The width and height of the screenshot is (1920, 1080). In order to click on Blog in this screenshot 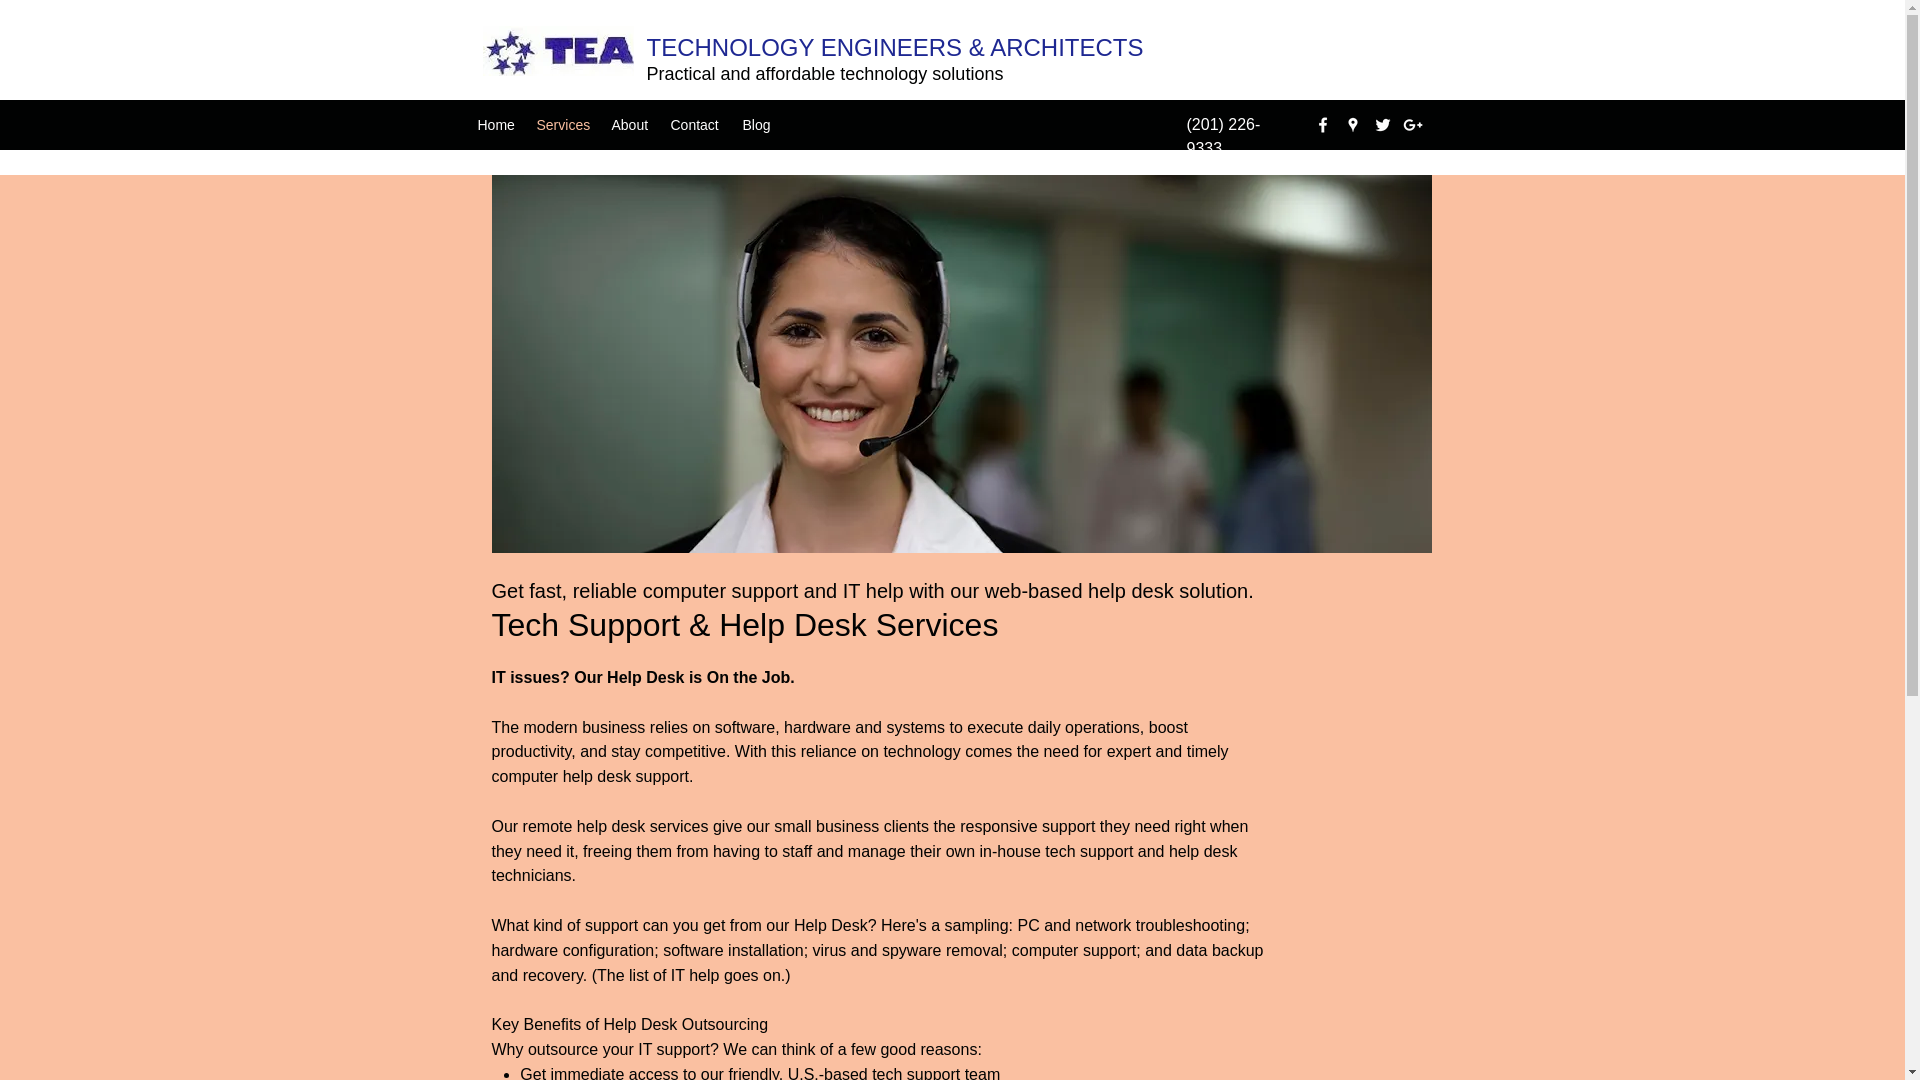, I will do `click(756, 125)`.